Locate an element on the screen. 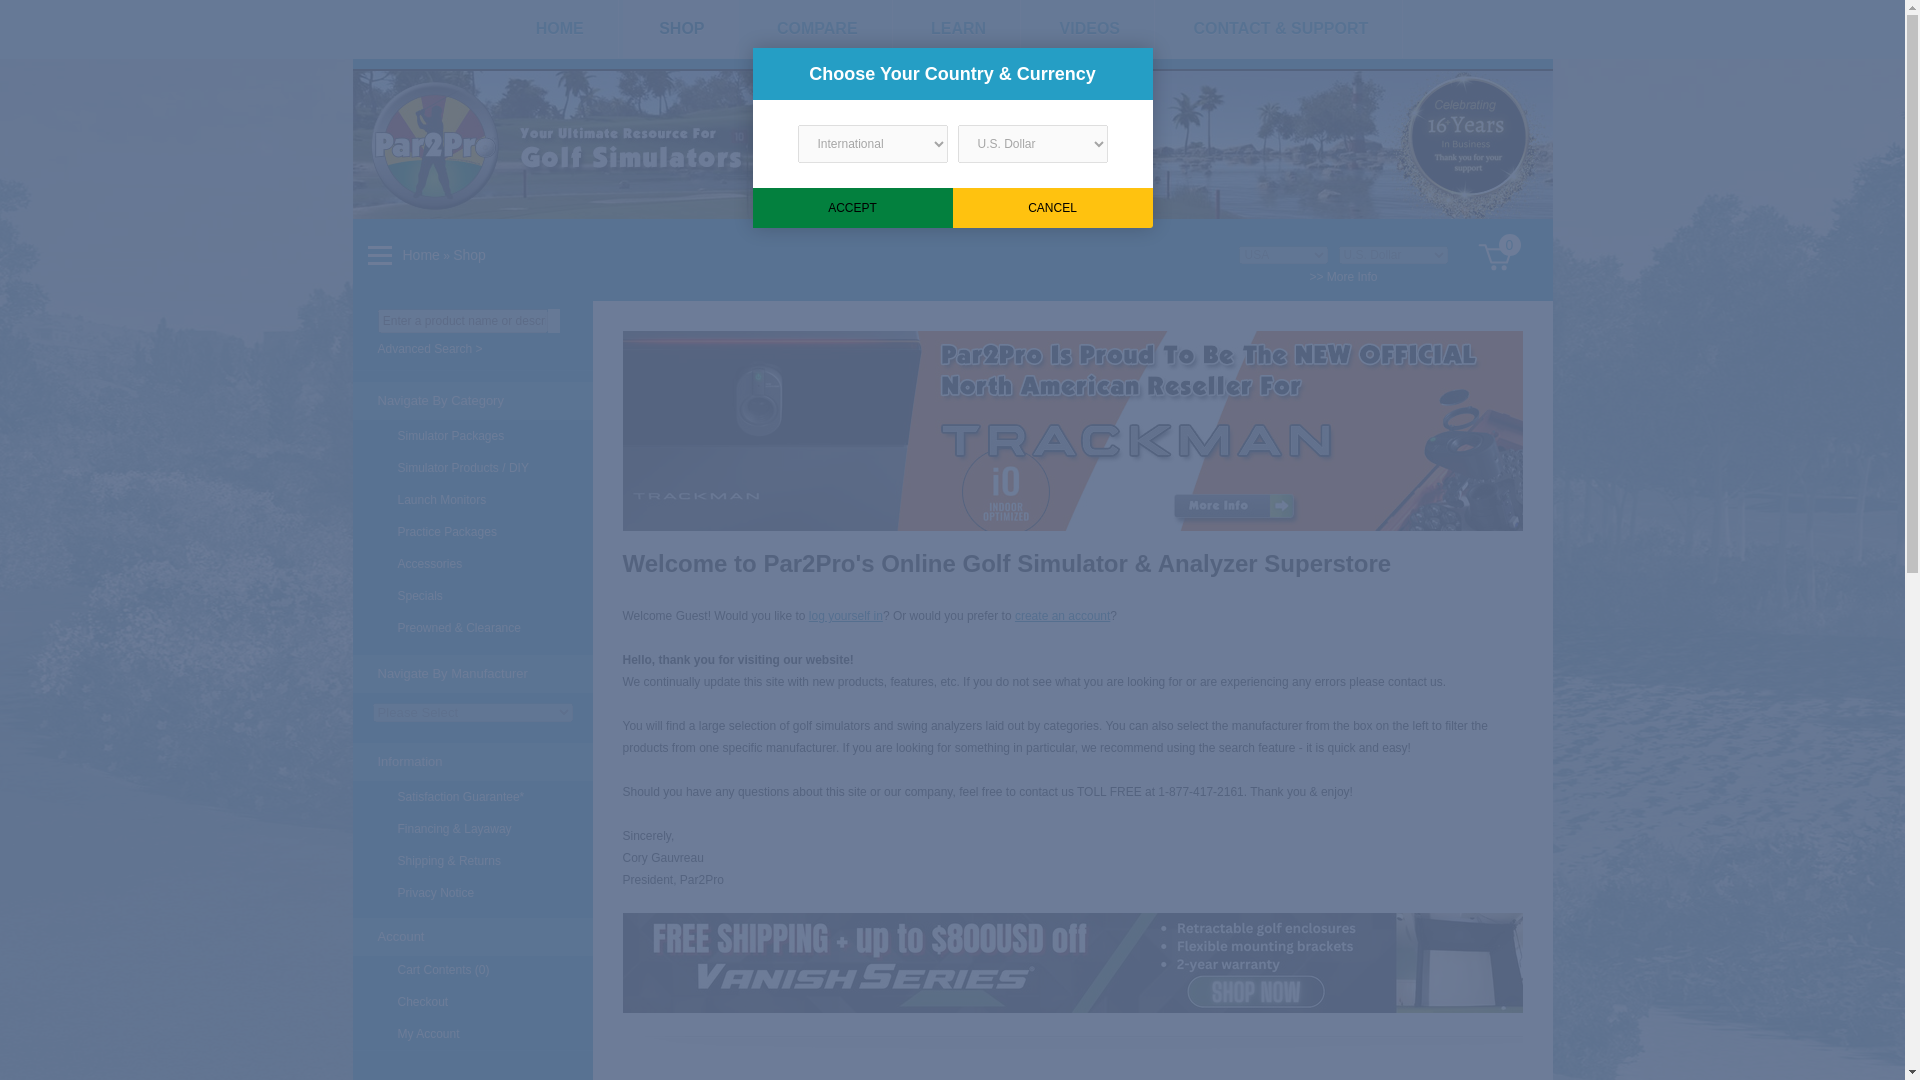 The width and height of the screenshot is (1920, 1080). HOME is located at coordinates (560, 29).